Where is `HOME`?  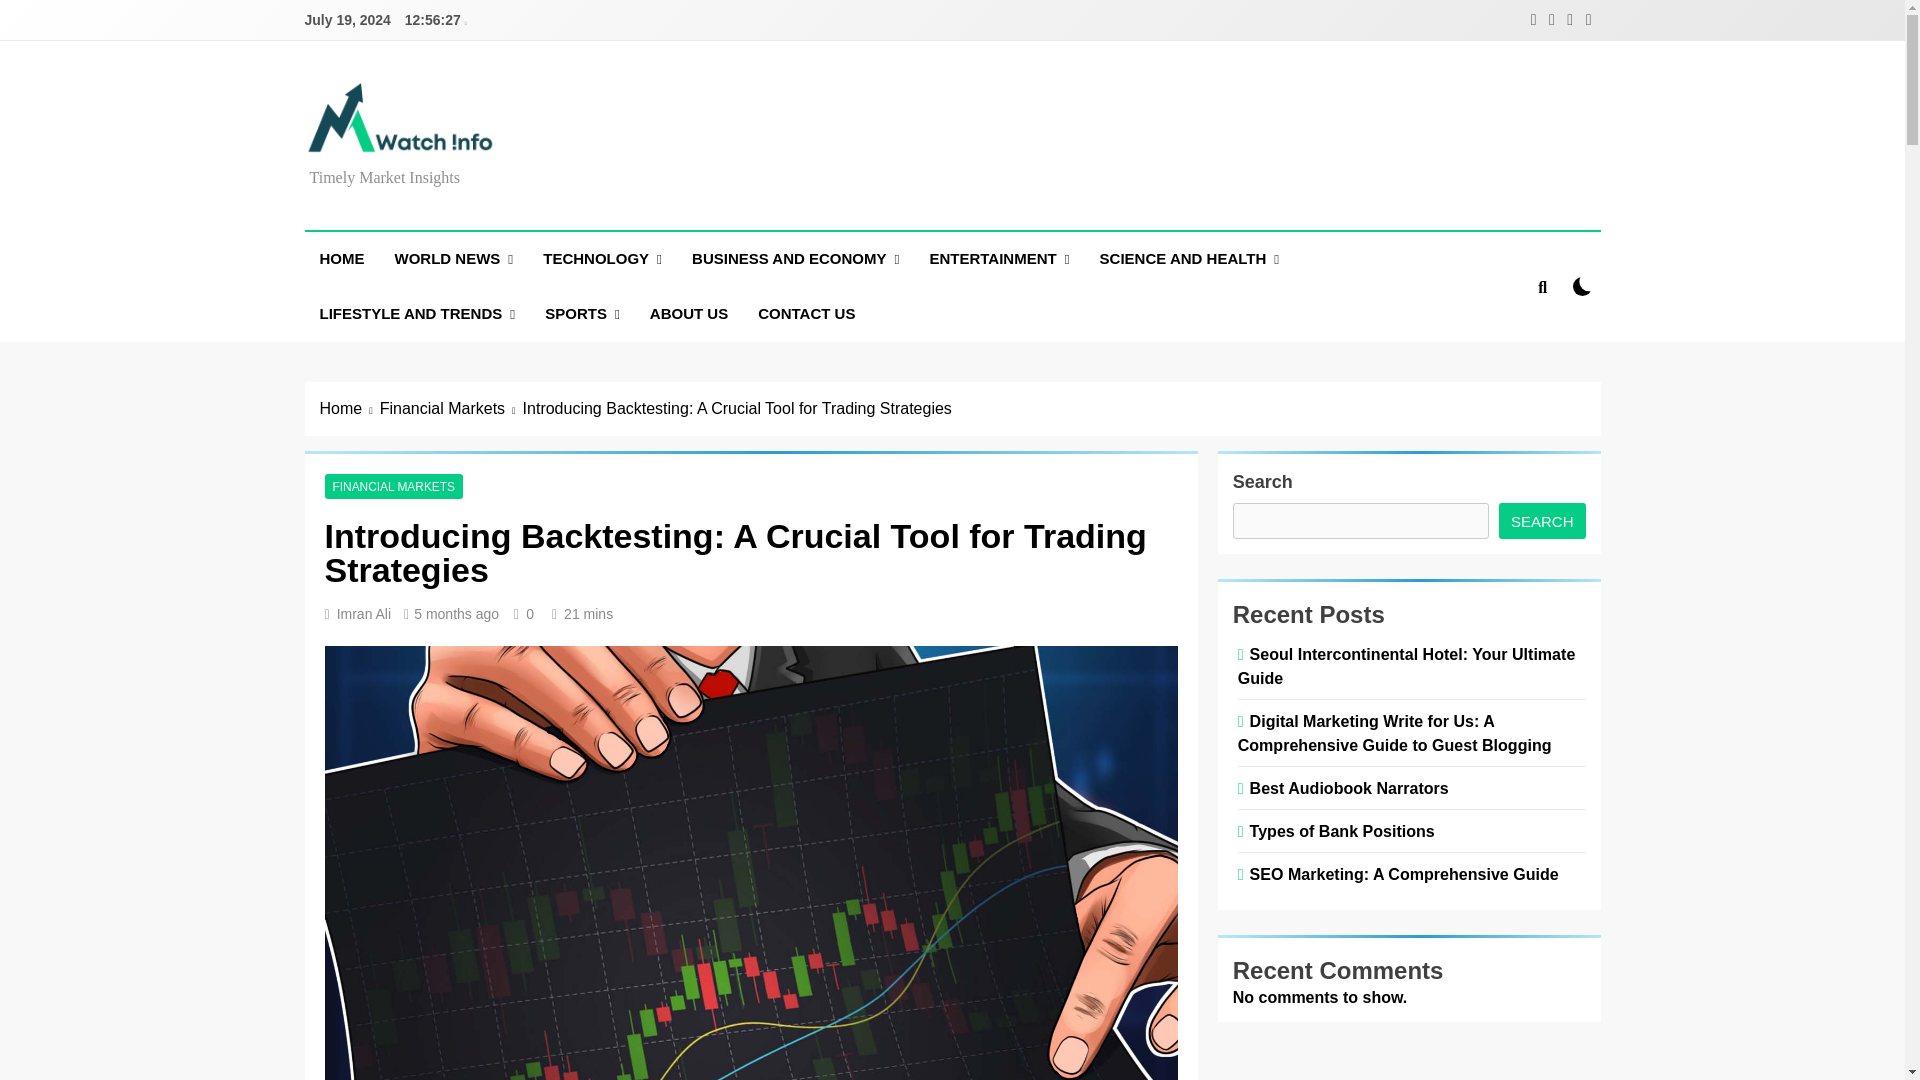
HOME is located at coordinates (340, 259).